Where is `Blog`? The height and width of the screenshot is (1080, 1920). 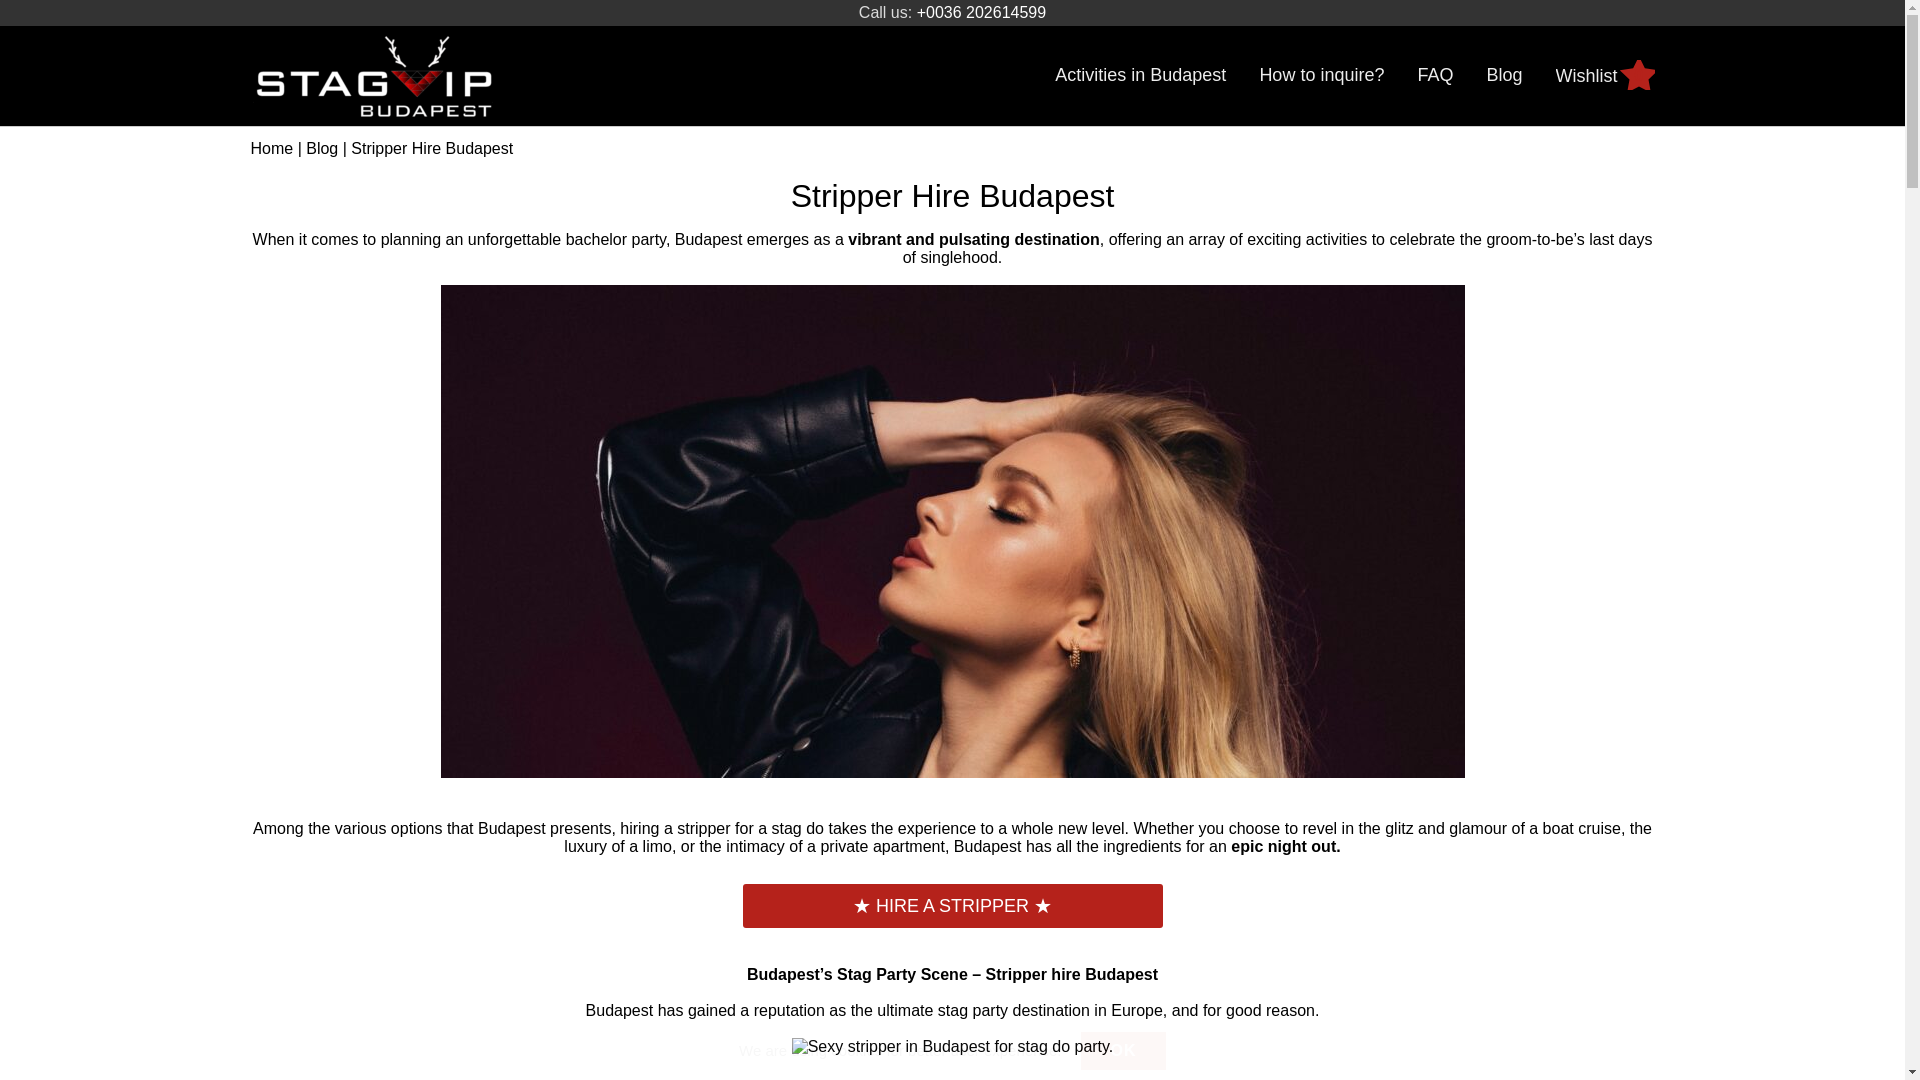 Blog is located at coordinates (1504, 75).